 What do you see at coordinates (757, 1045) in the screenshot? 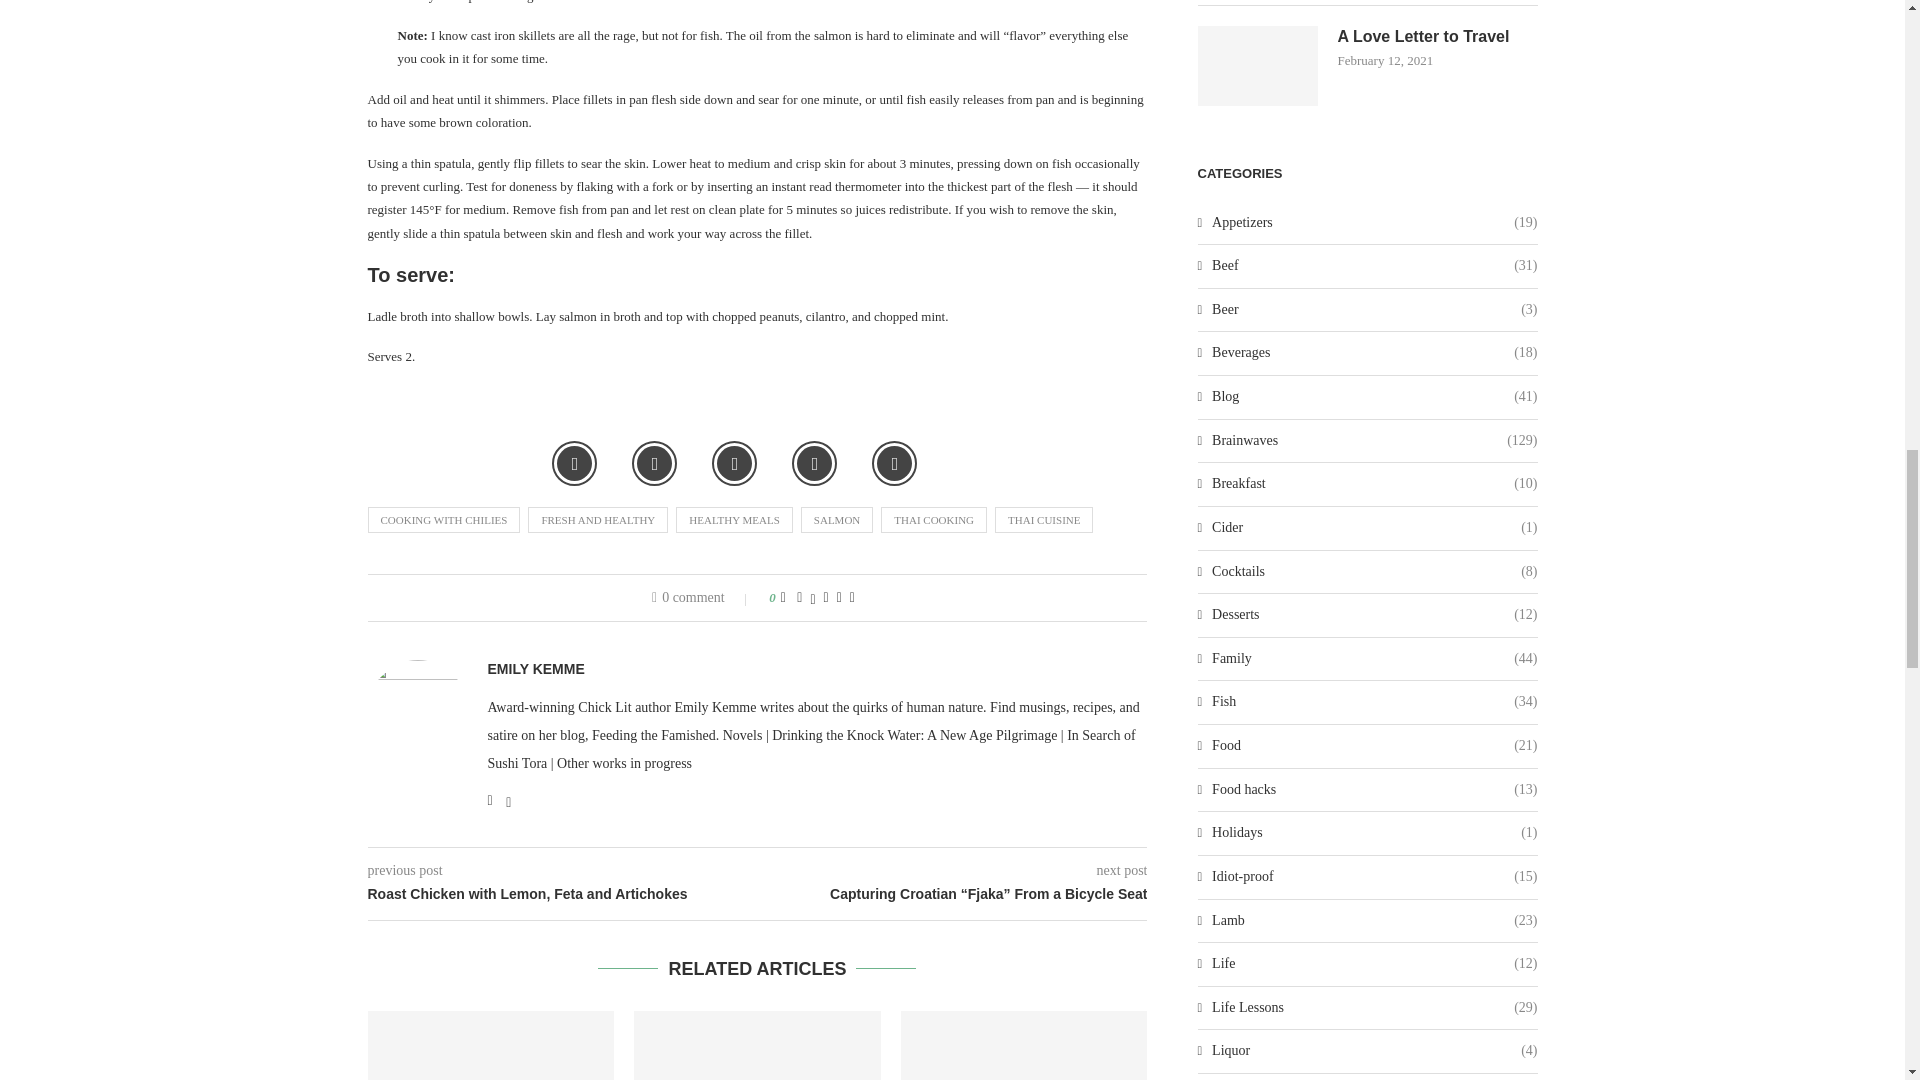
I see `Red Miso Ginger Sea Bass` at bounding box center [757, 1045].